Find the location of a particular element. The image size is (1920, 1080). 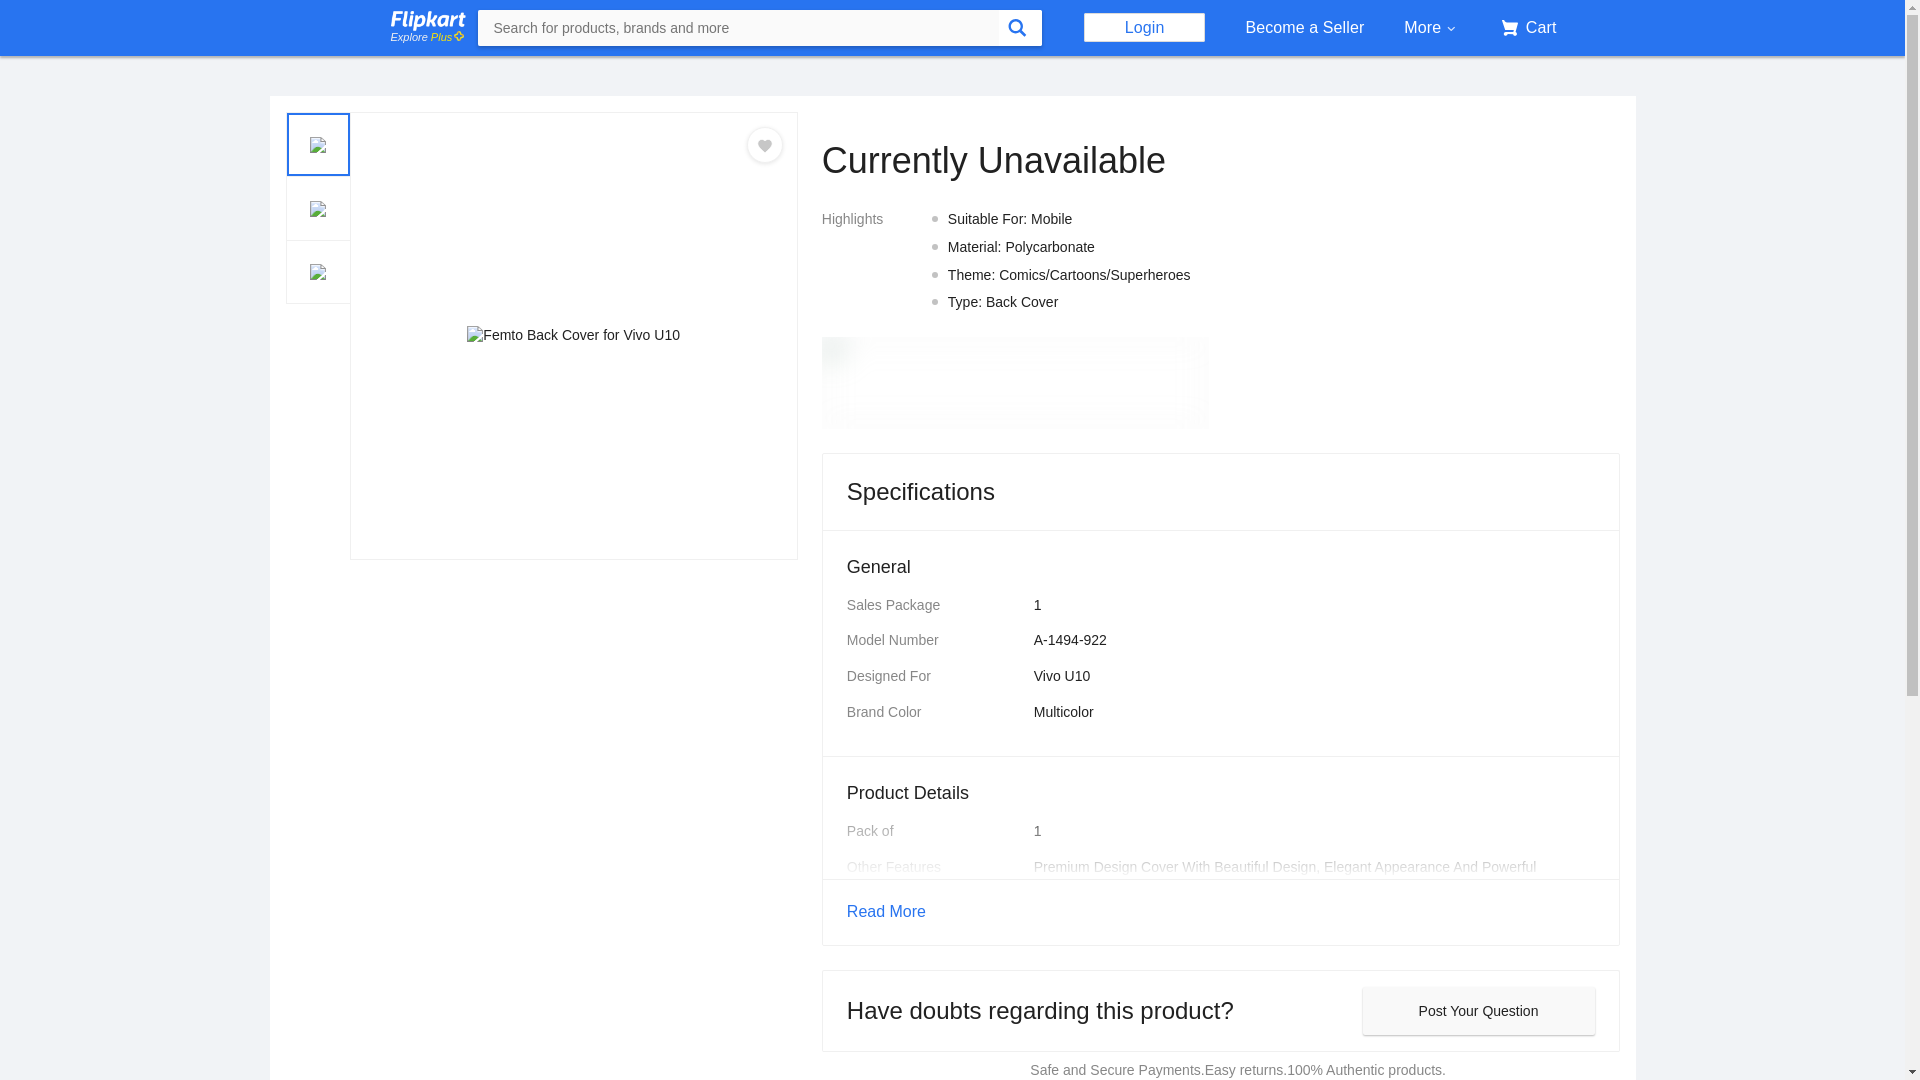

Login is located at coordinates (1144, 27).